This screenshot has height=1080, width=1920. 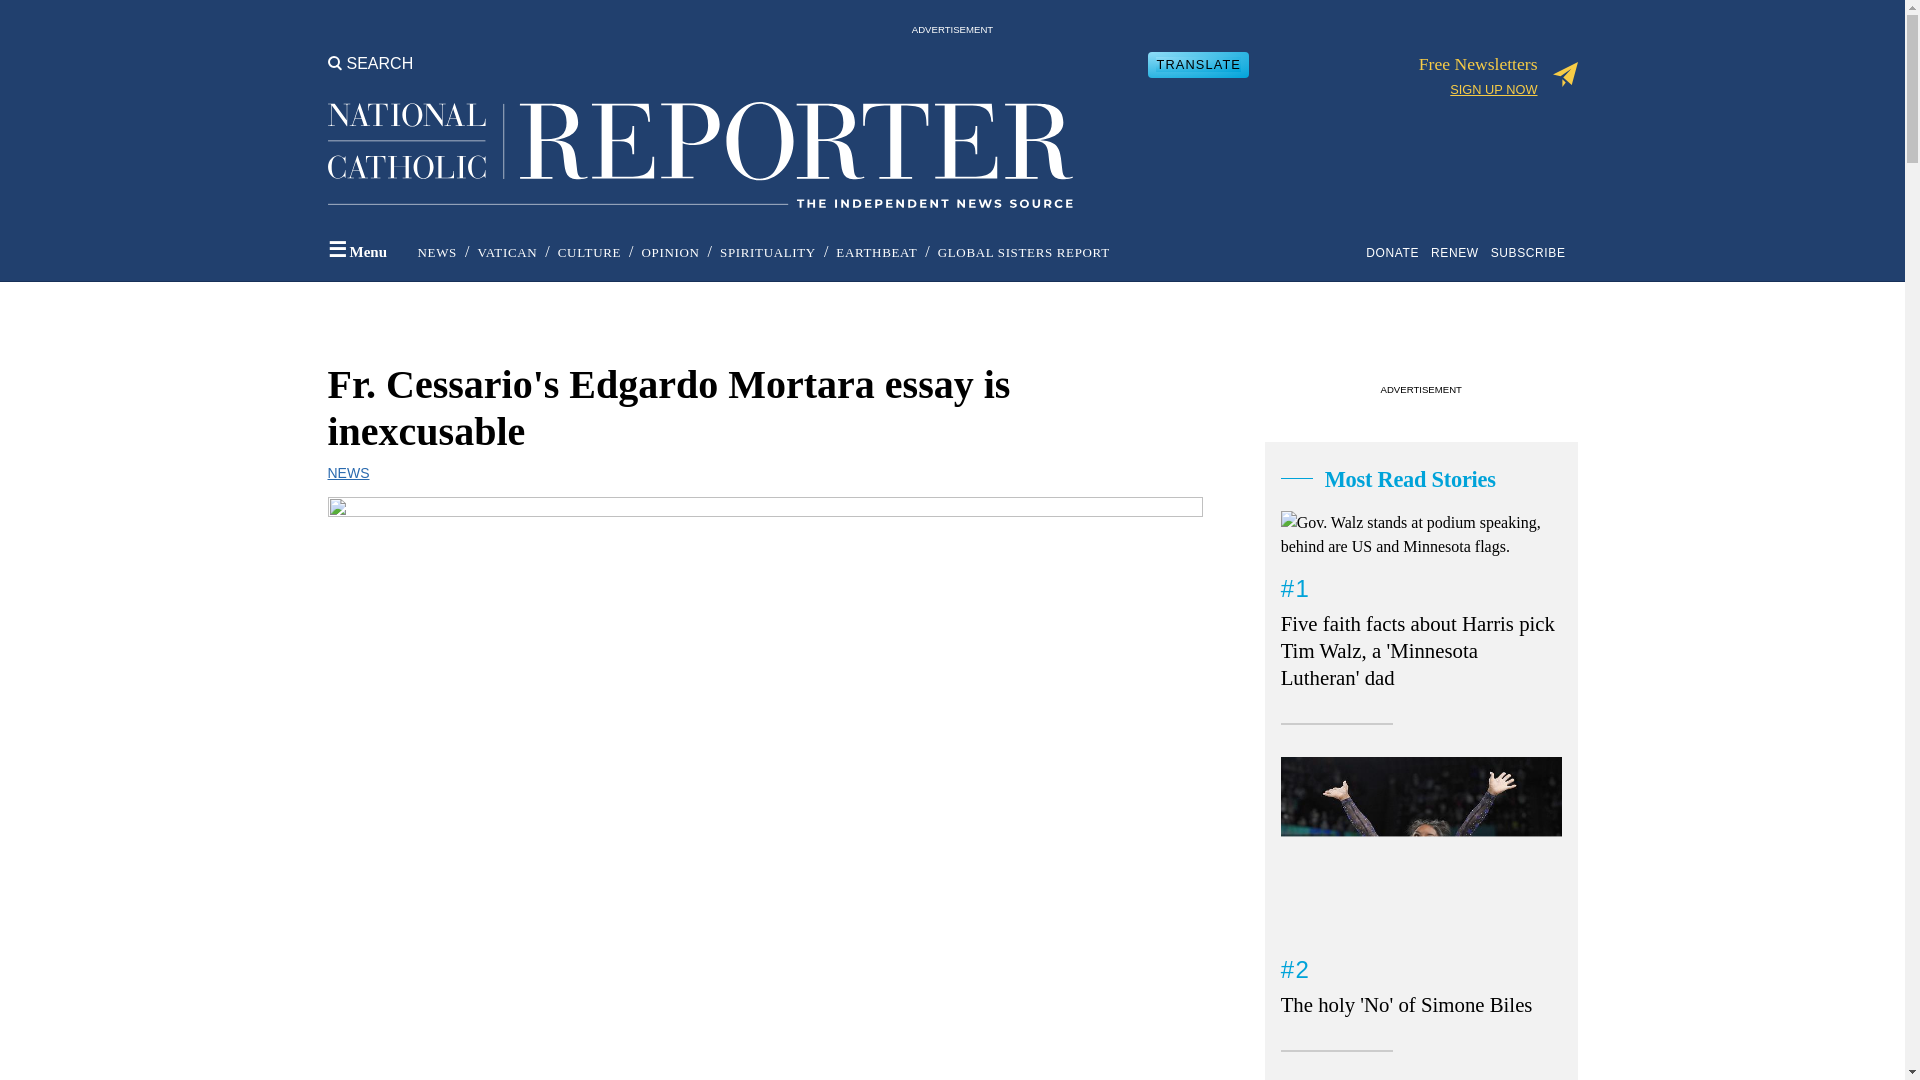 I want to click on GLOBAL SISTERS REPORT, so click(x=1024, y=252).